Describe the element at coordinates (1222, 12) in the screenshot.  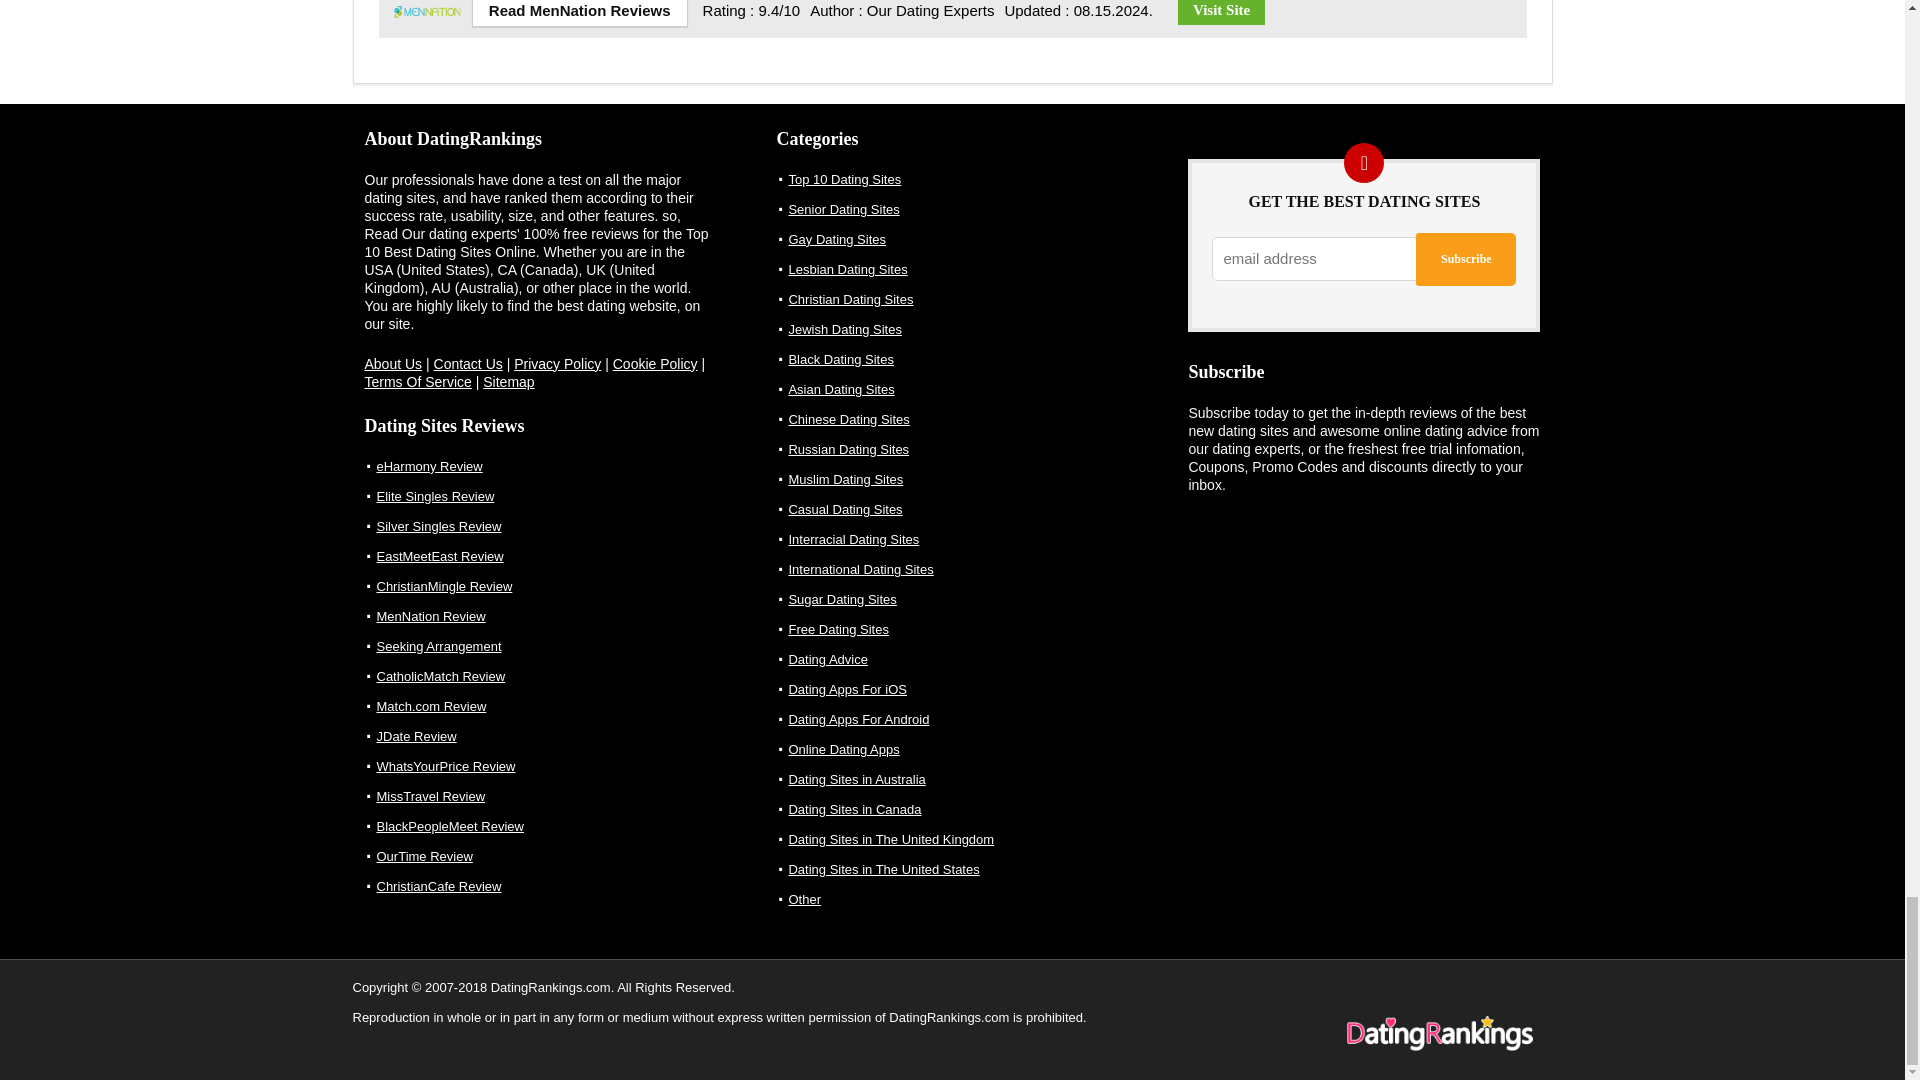
I see `Visit MenNation` at that location.